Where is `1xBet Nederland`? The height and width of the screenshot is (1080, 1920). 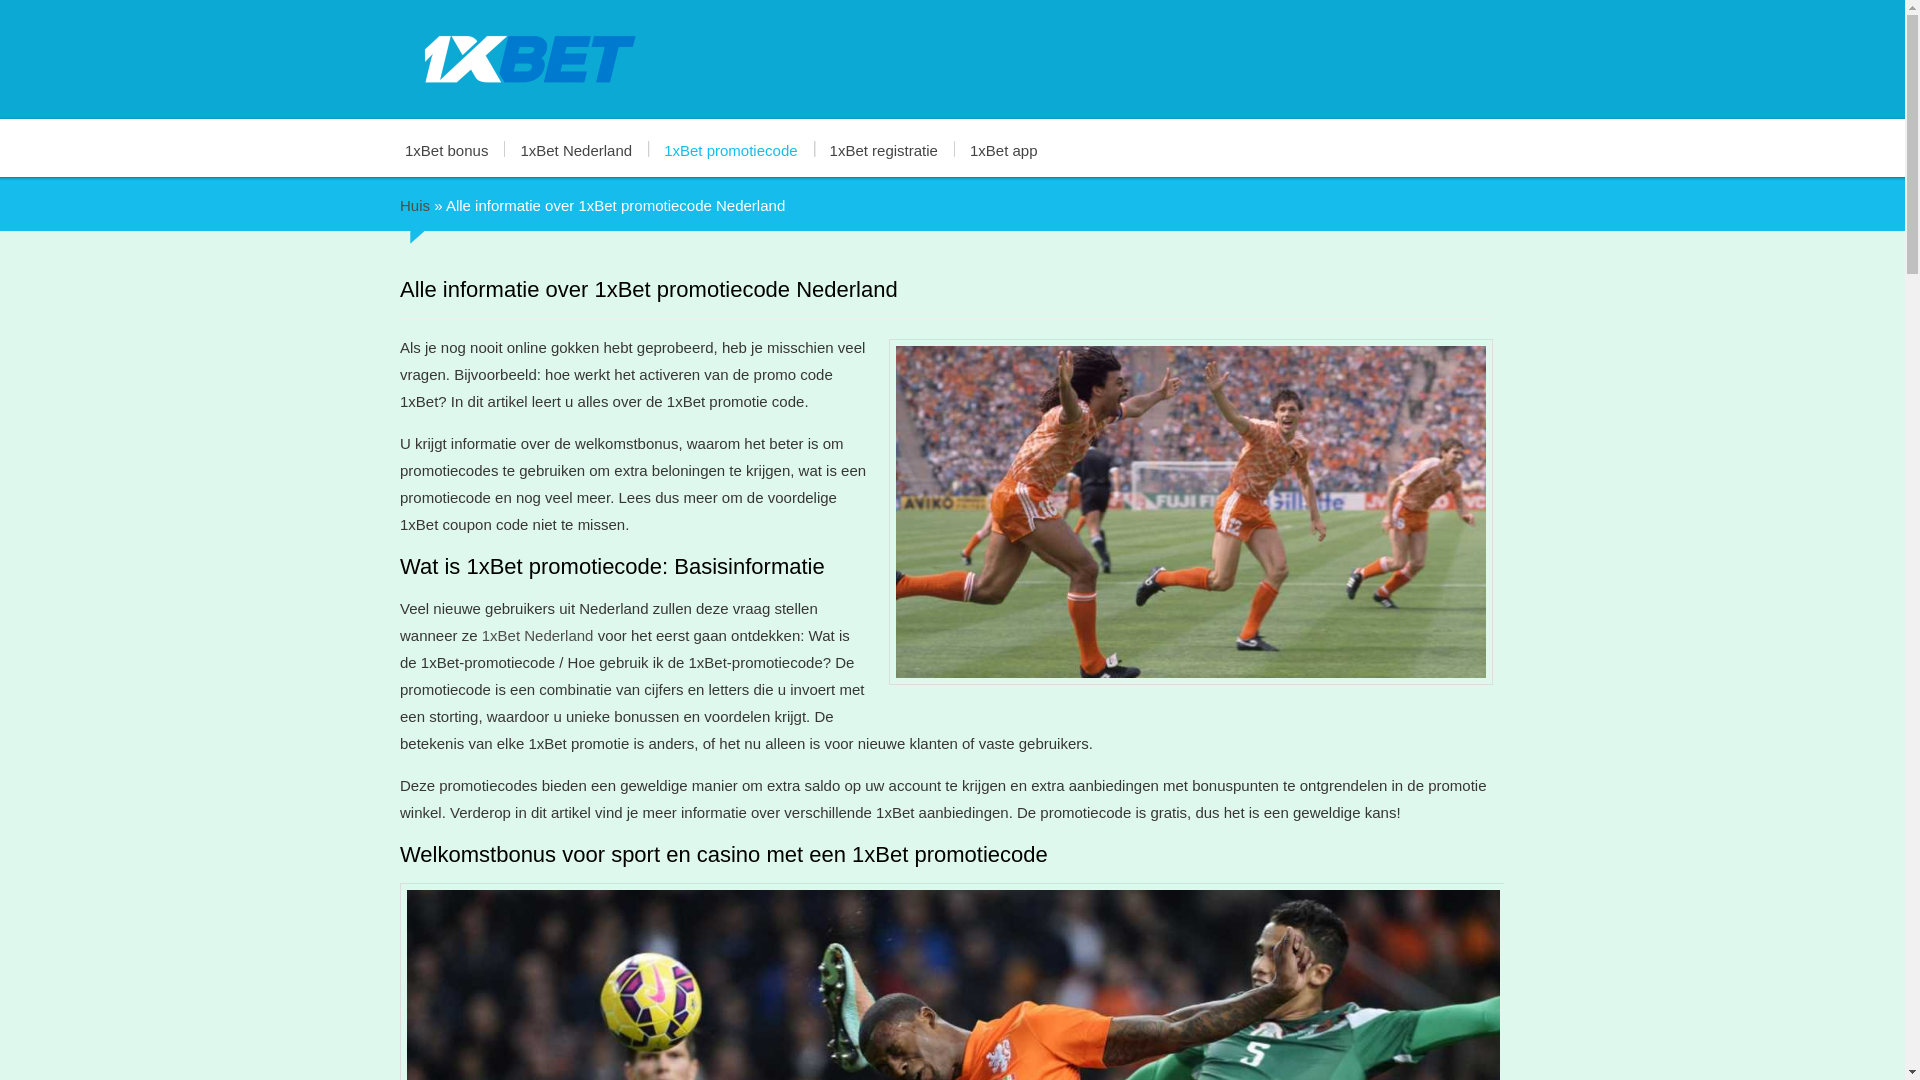 1xBet Nederland is located at coordinates (576, 150).